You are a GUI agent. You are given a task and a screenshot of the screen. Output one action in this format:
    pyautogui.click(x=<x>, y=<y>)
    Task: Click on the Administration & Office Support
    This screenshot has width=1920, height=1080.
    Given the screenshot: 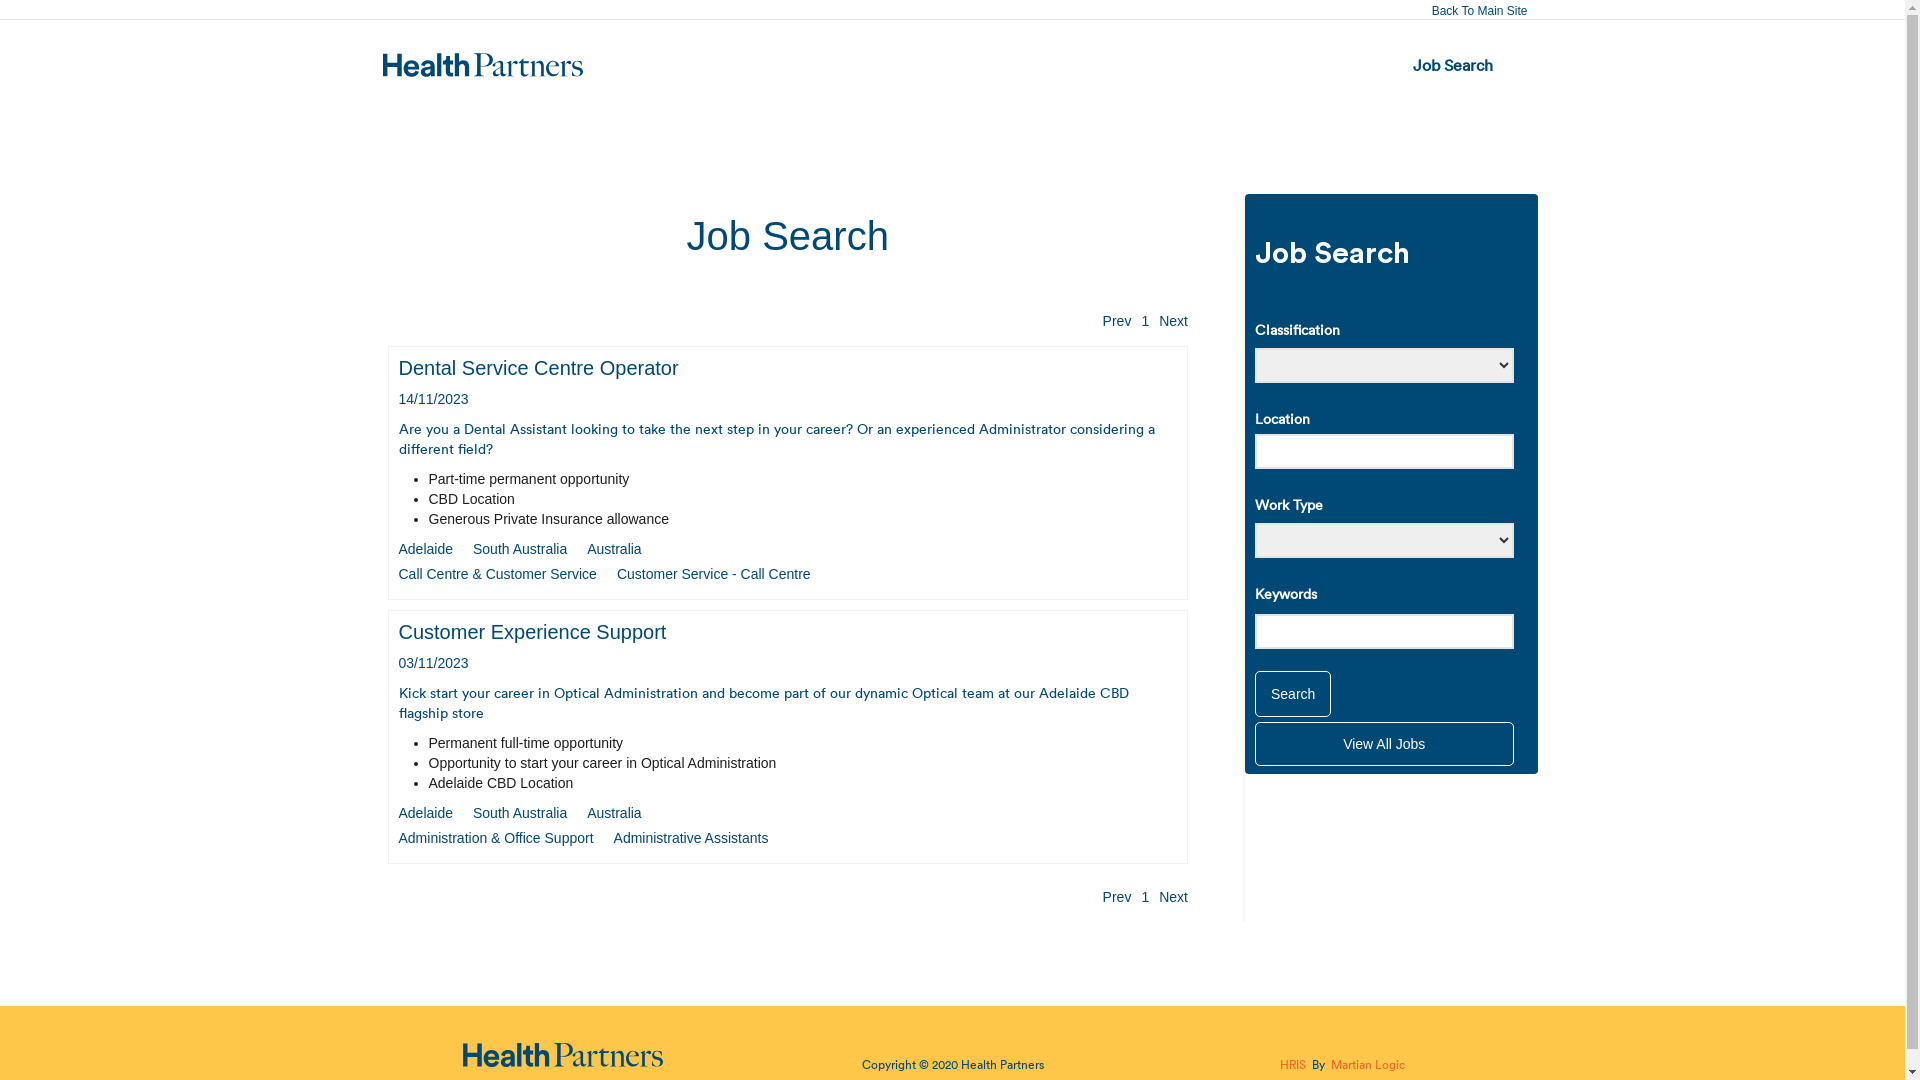 What is the action you would take?
    pyautogui.click(x=496, y=838)
    